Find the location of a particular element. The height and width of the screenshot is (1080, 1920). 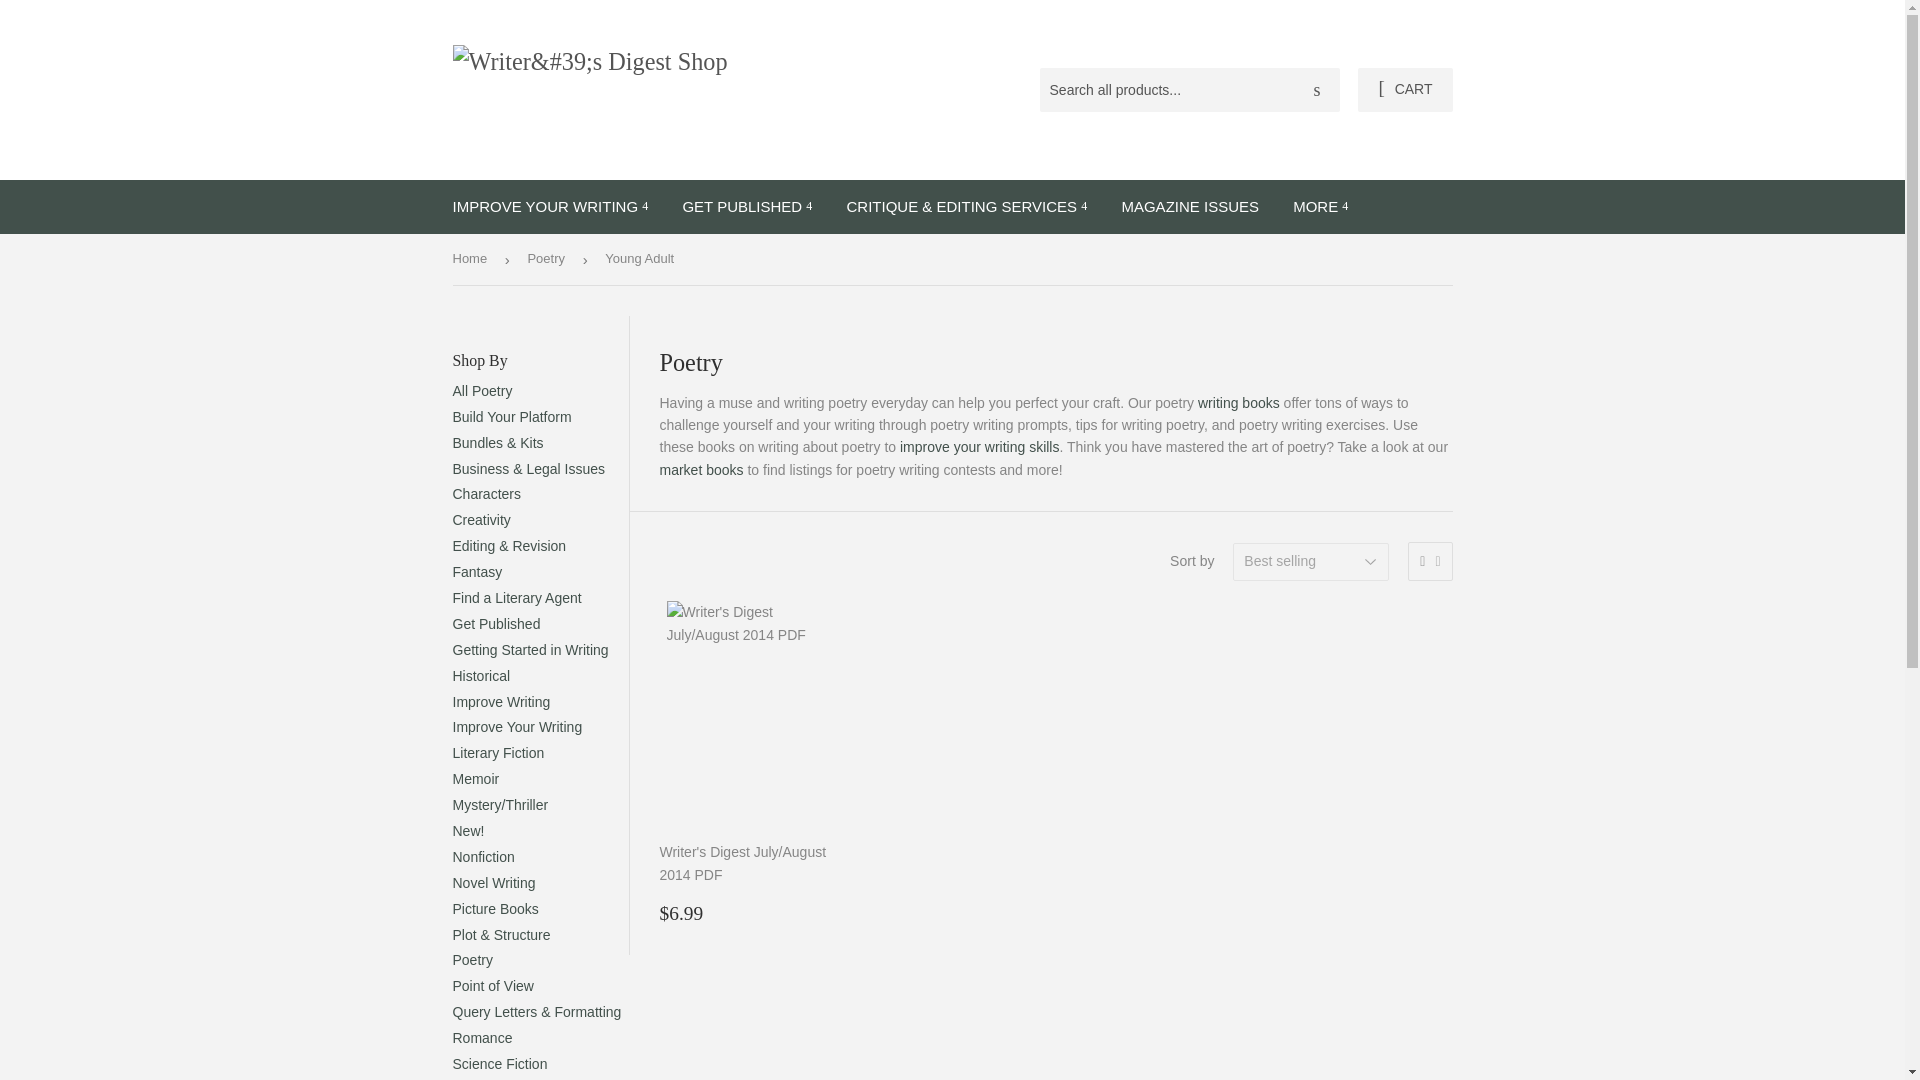

CART is located at coordinates (1404, 90).